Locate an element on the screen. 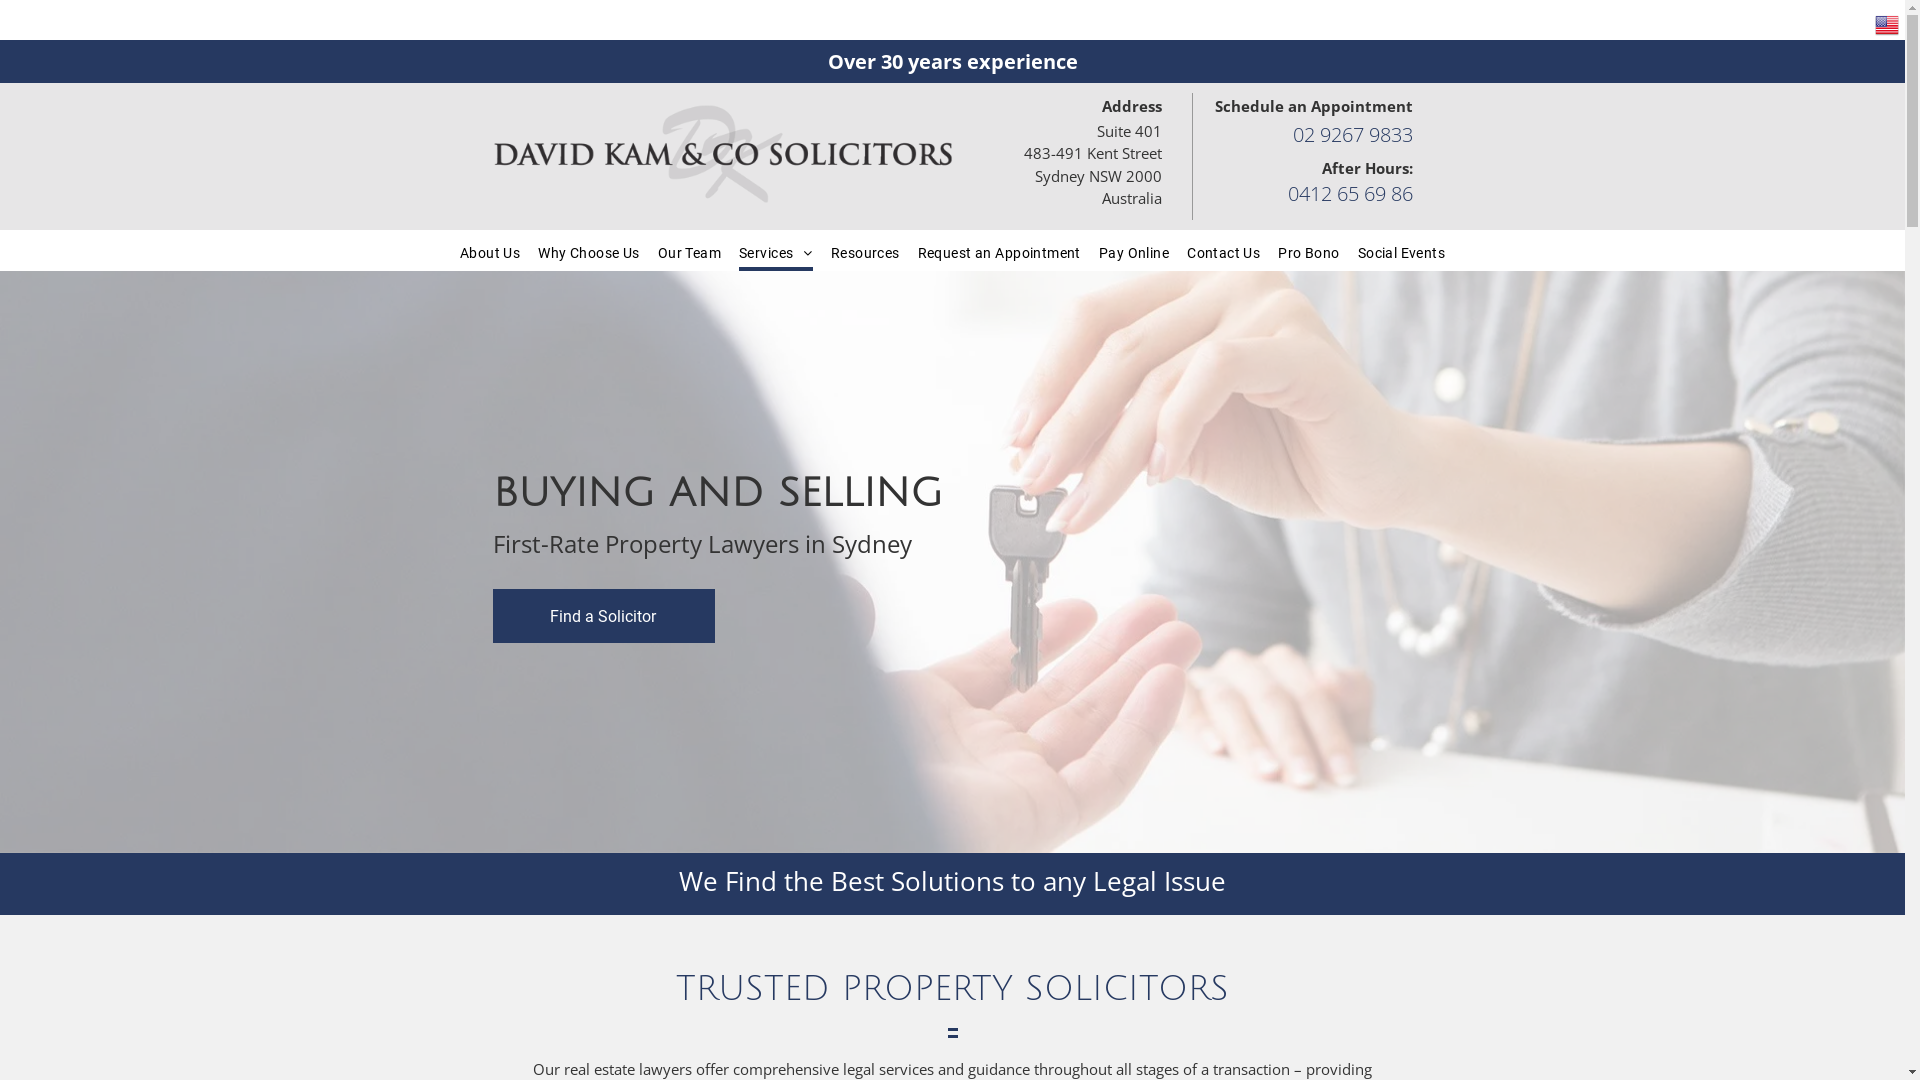 This screenshot has height=1080, width=1920. Request an Appointment is located at coordinates (1000, 251).